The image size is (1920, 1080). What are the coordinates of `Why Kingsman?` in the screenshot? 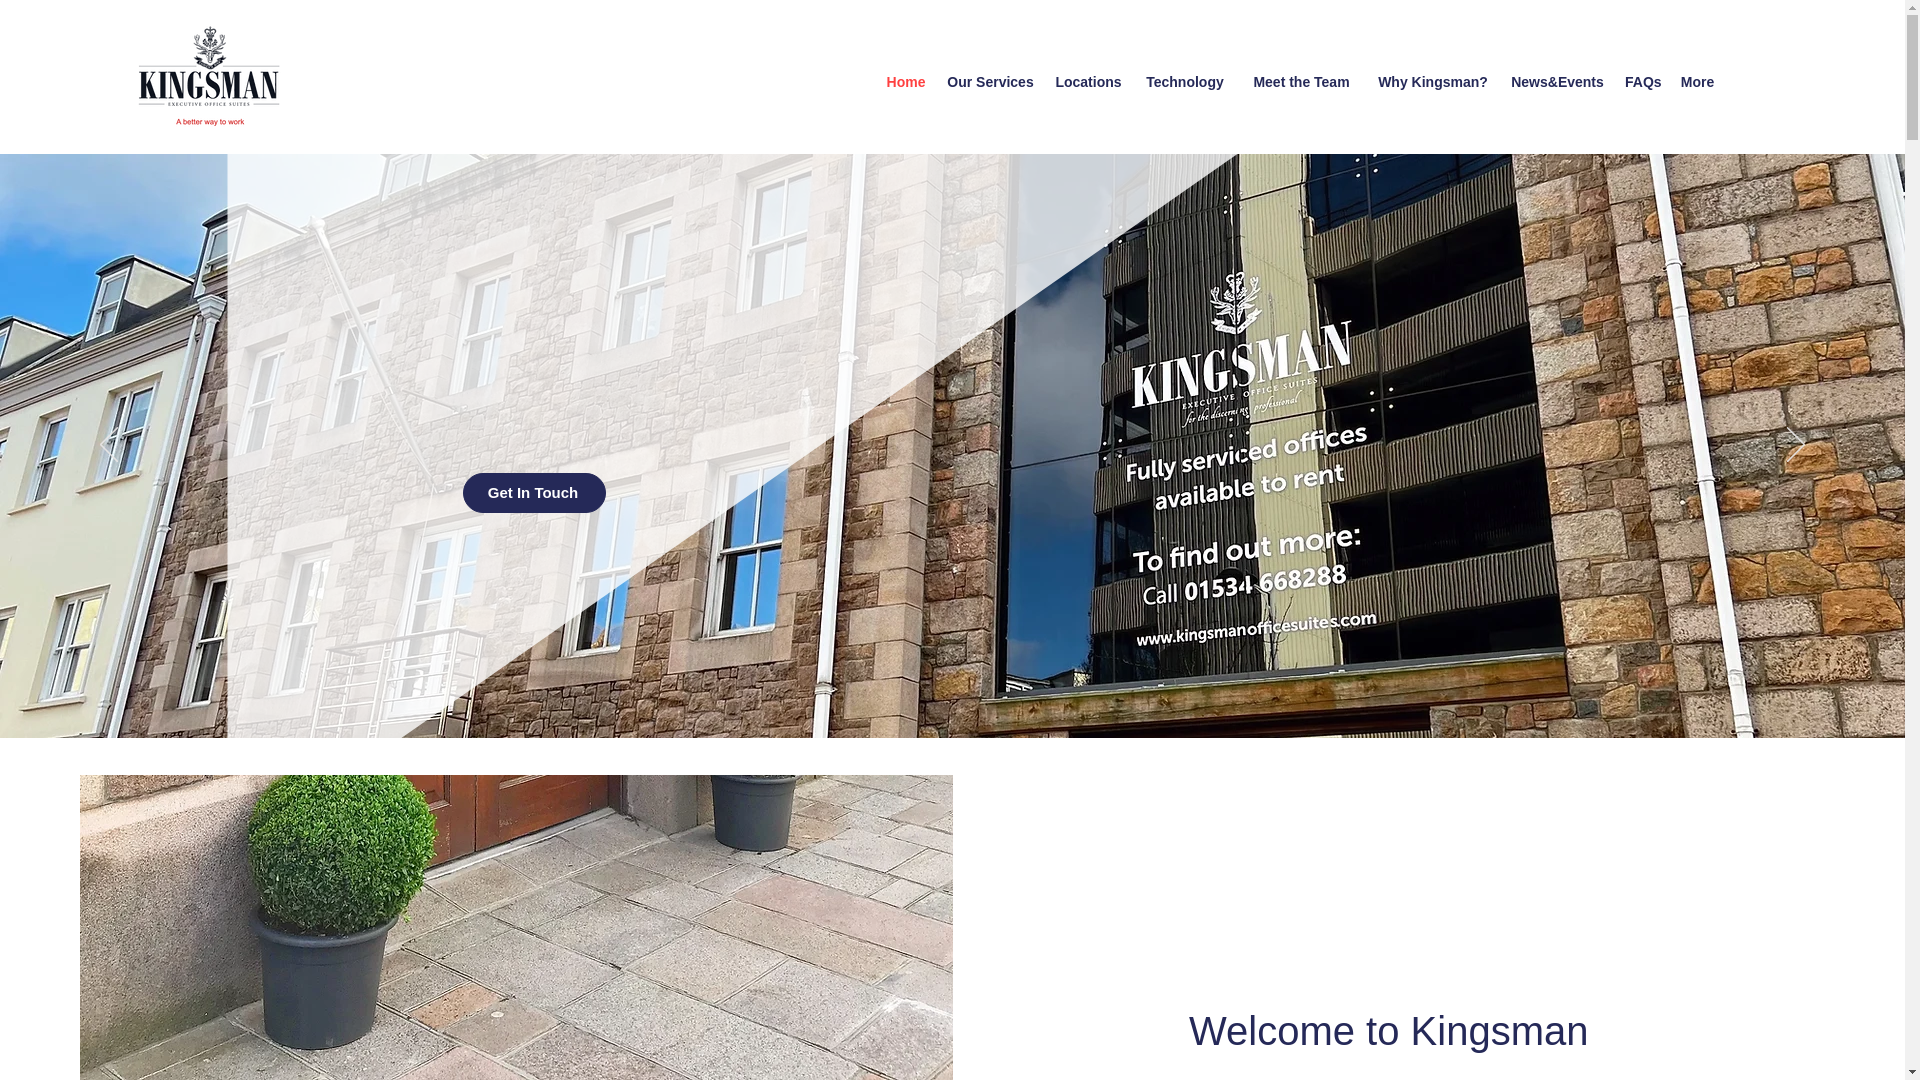 It's located at (1432, 82).